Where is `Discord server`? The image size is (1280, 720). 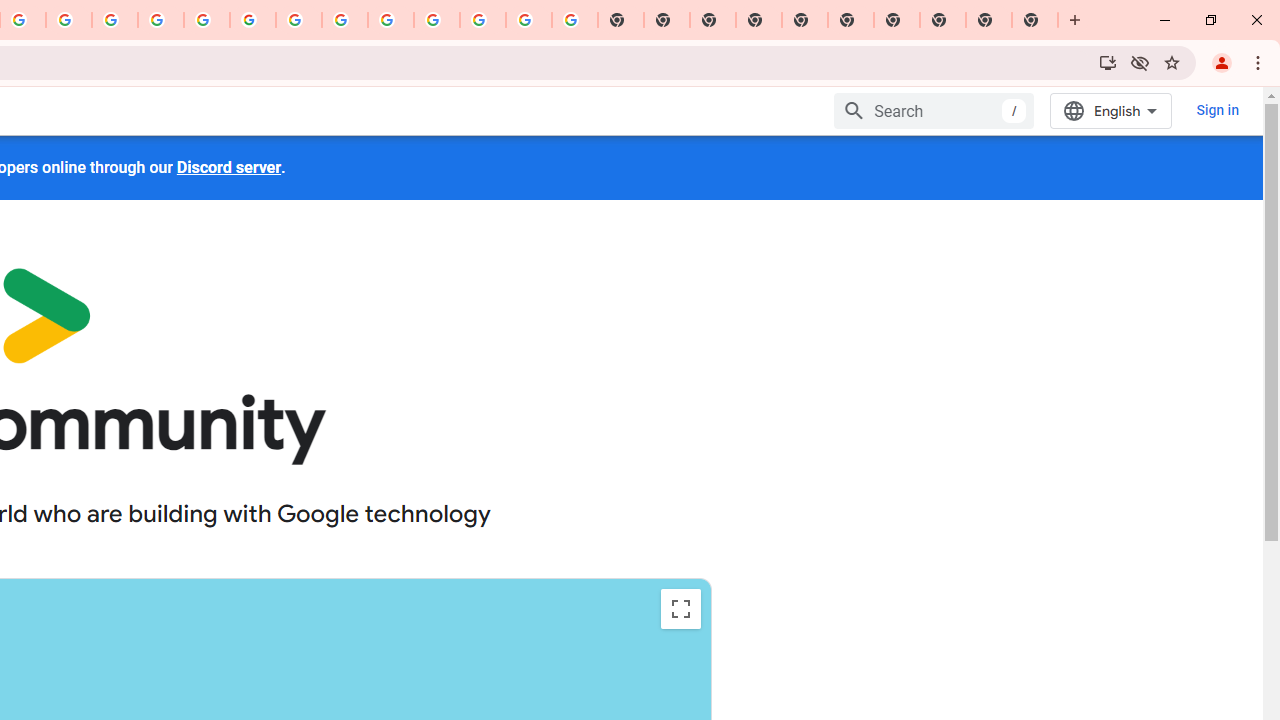
Discord server is located at coordinates (228, 167).